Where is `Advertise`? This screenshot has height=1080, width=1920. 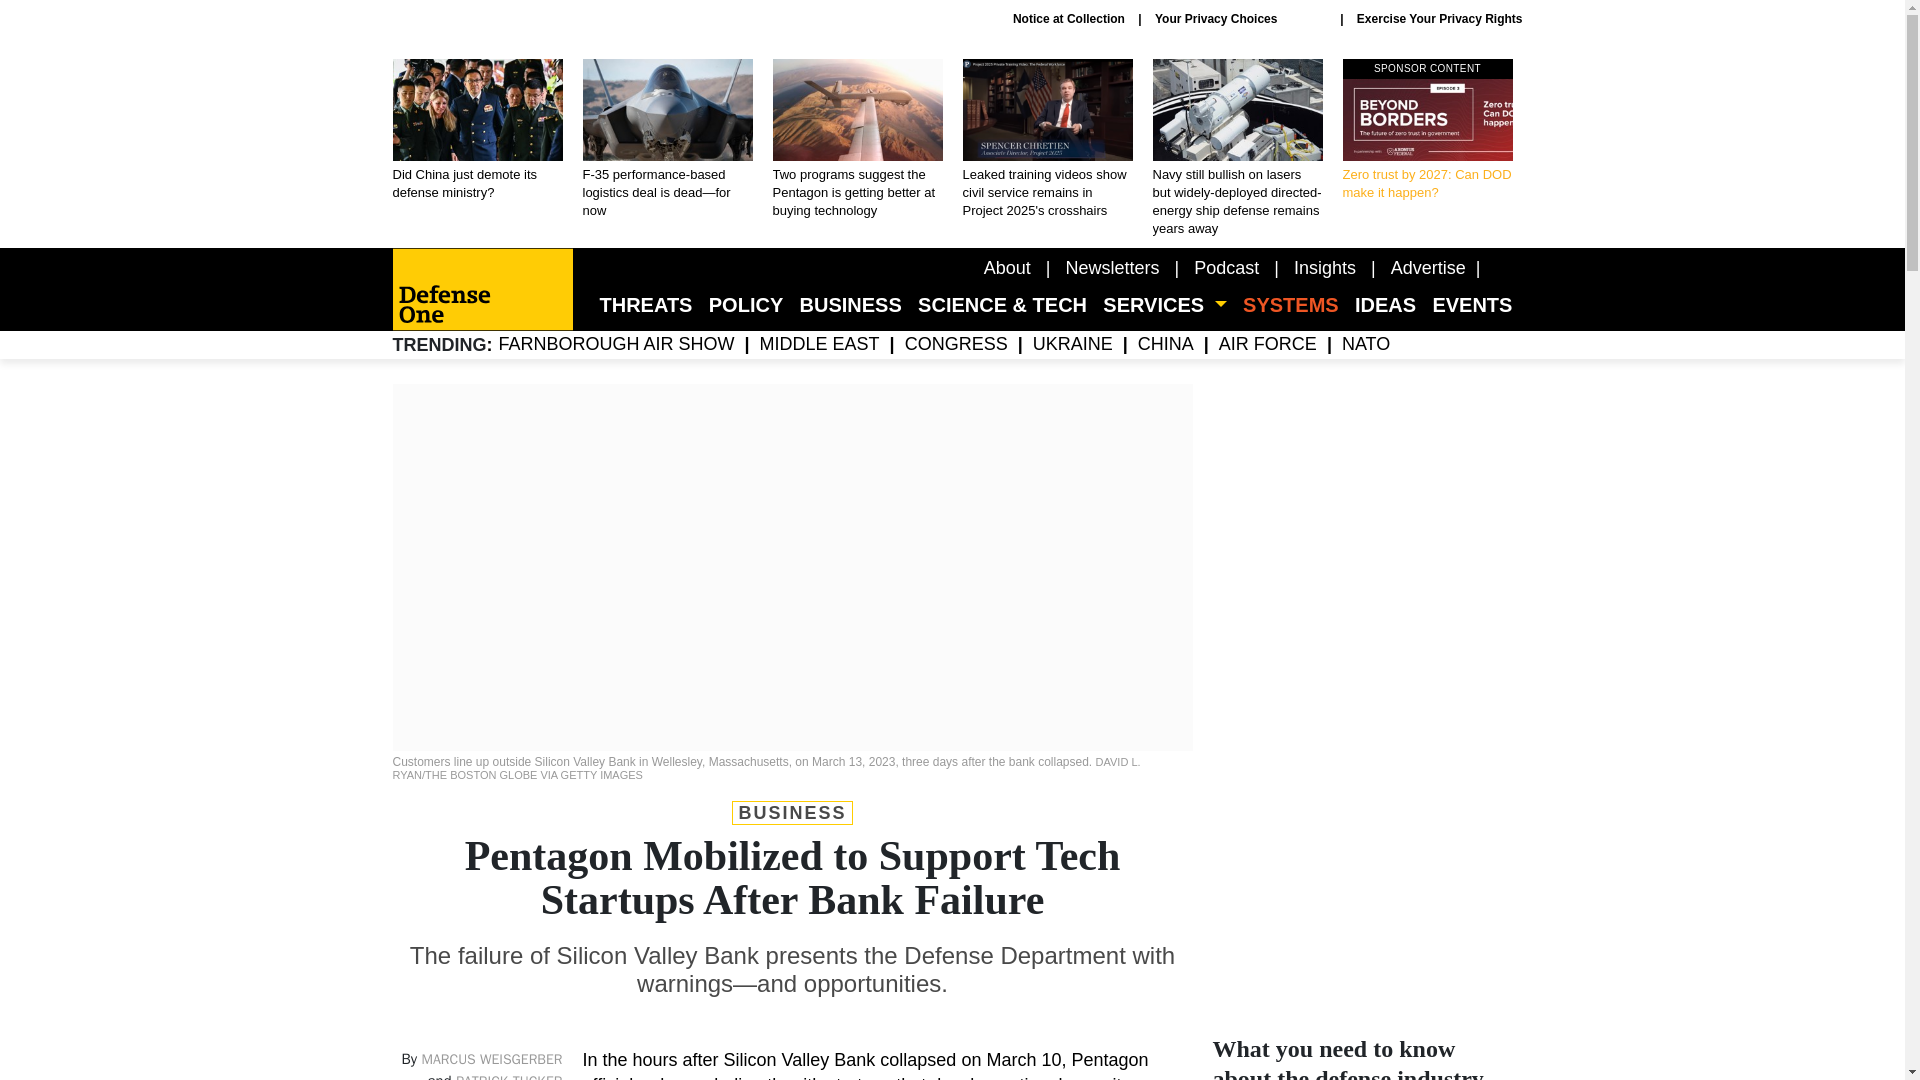
Advertise is located at coordinates (1226, 268).